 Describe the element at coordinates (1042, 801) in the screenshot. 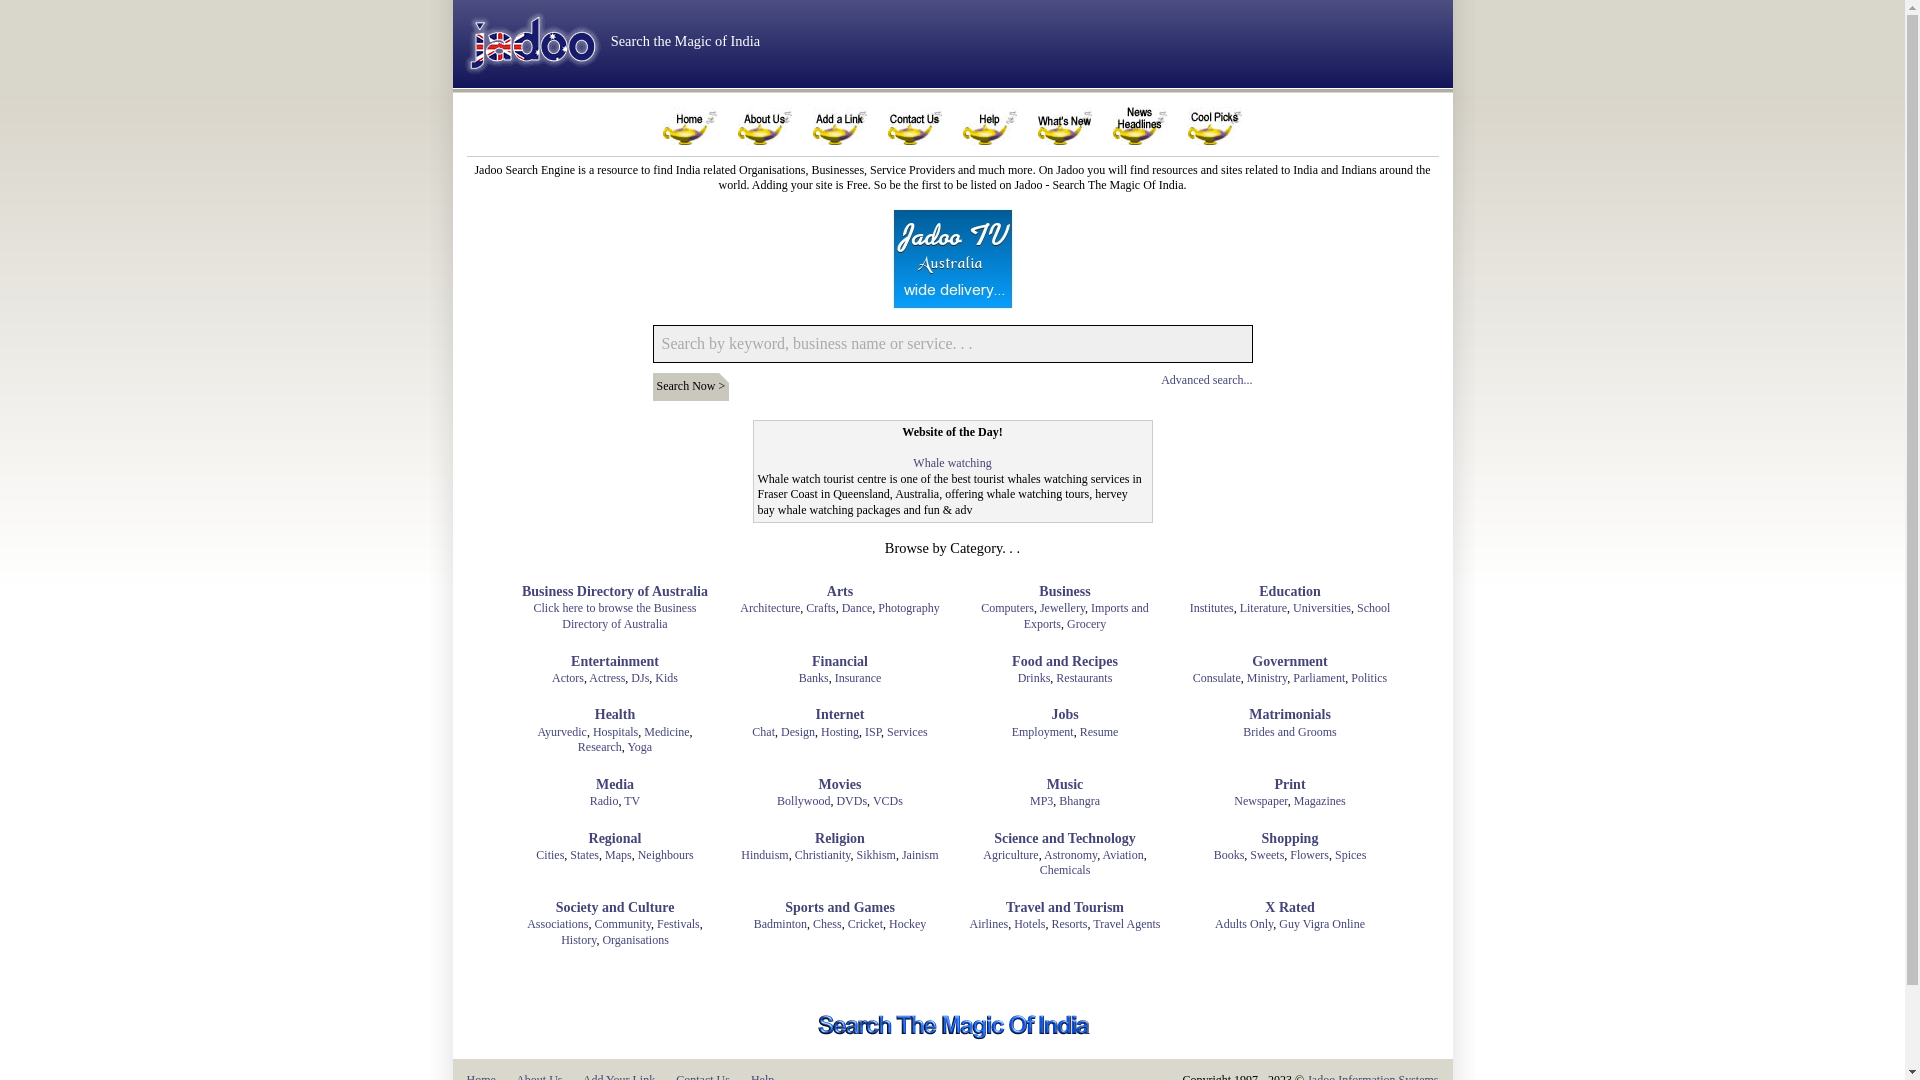

I see `MP3` at that location.